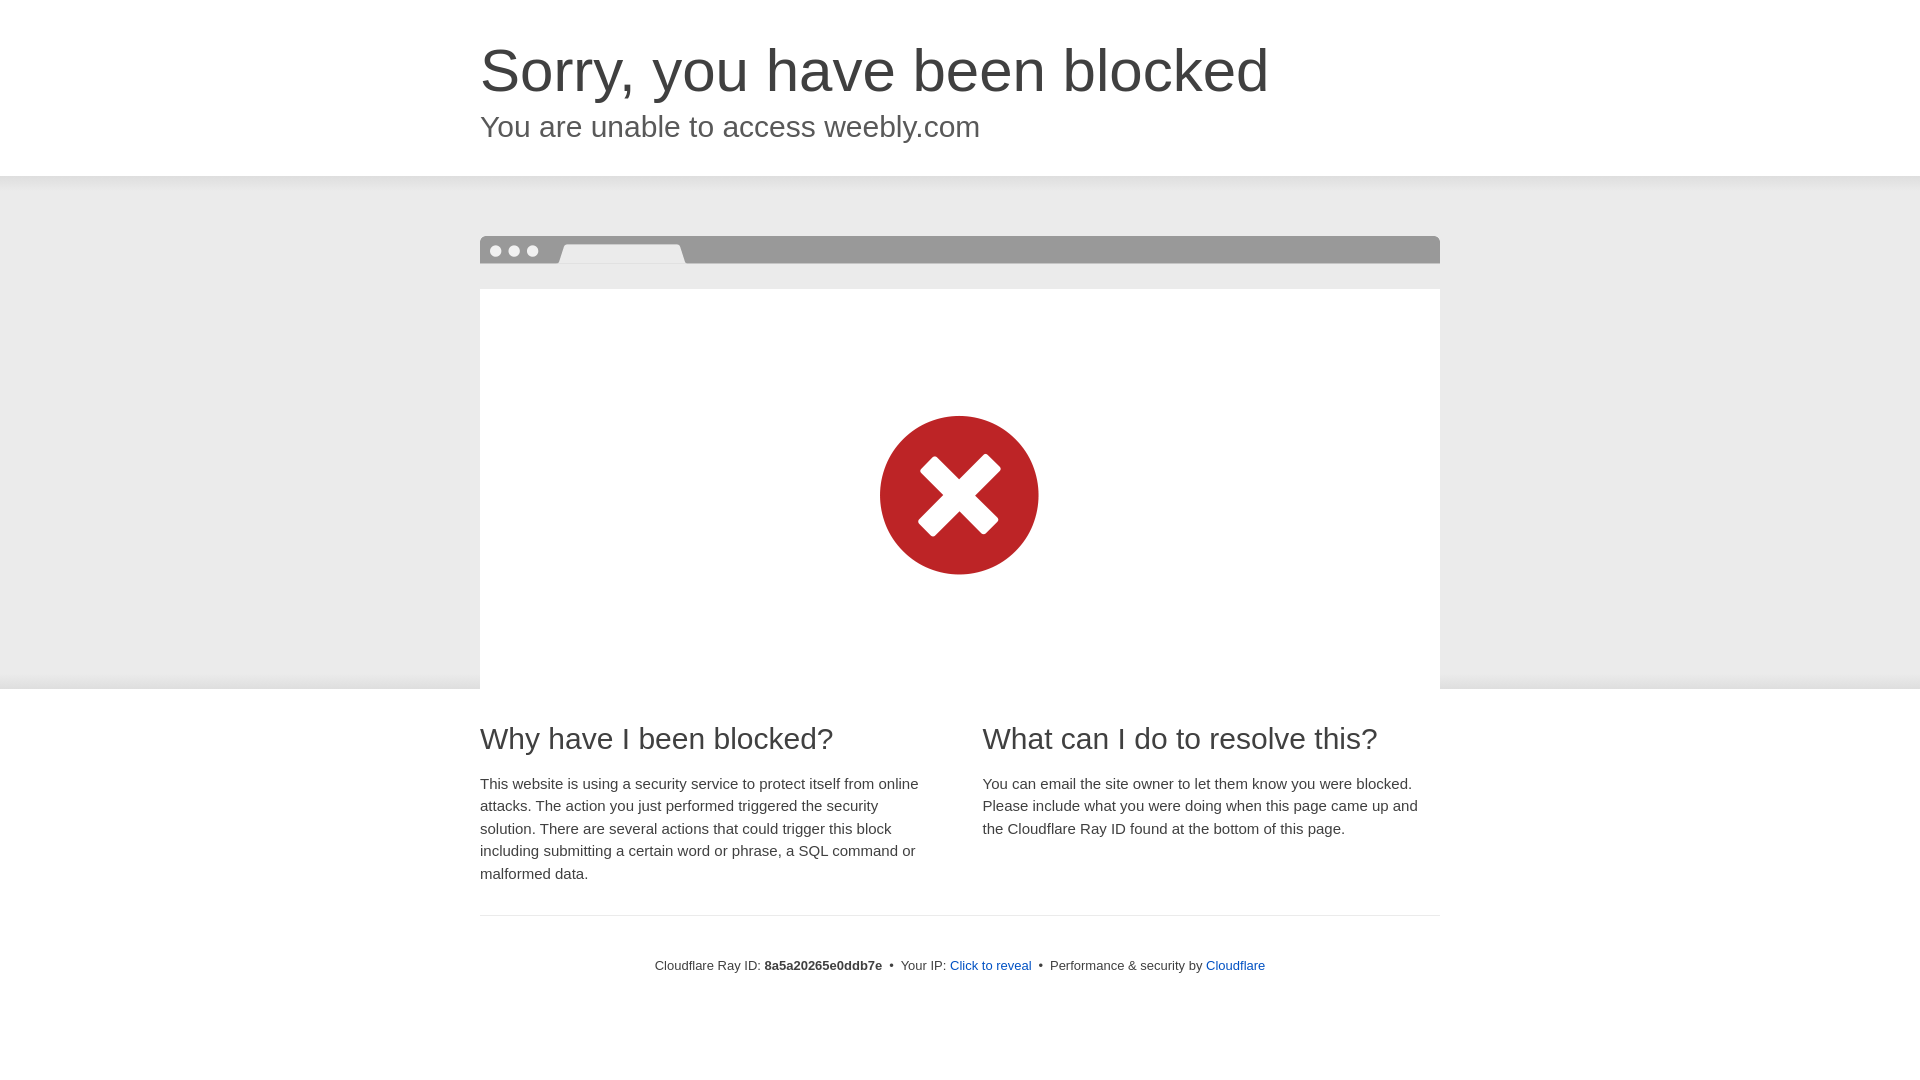 Image resolution: width=1920 pixels, height=1080 pixels. I want to click on Cloudflare, so click(1235, 965).